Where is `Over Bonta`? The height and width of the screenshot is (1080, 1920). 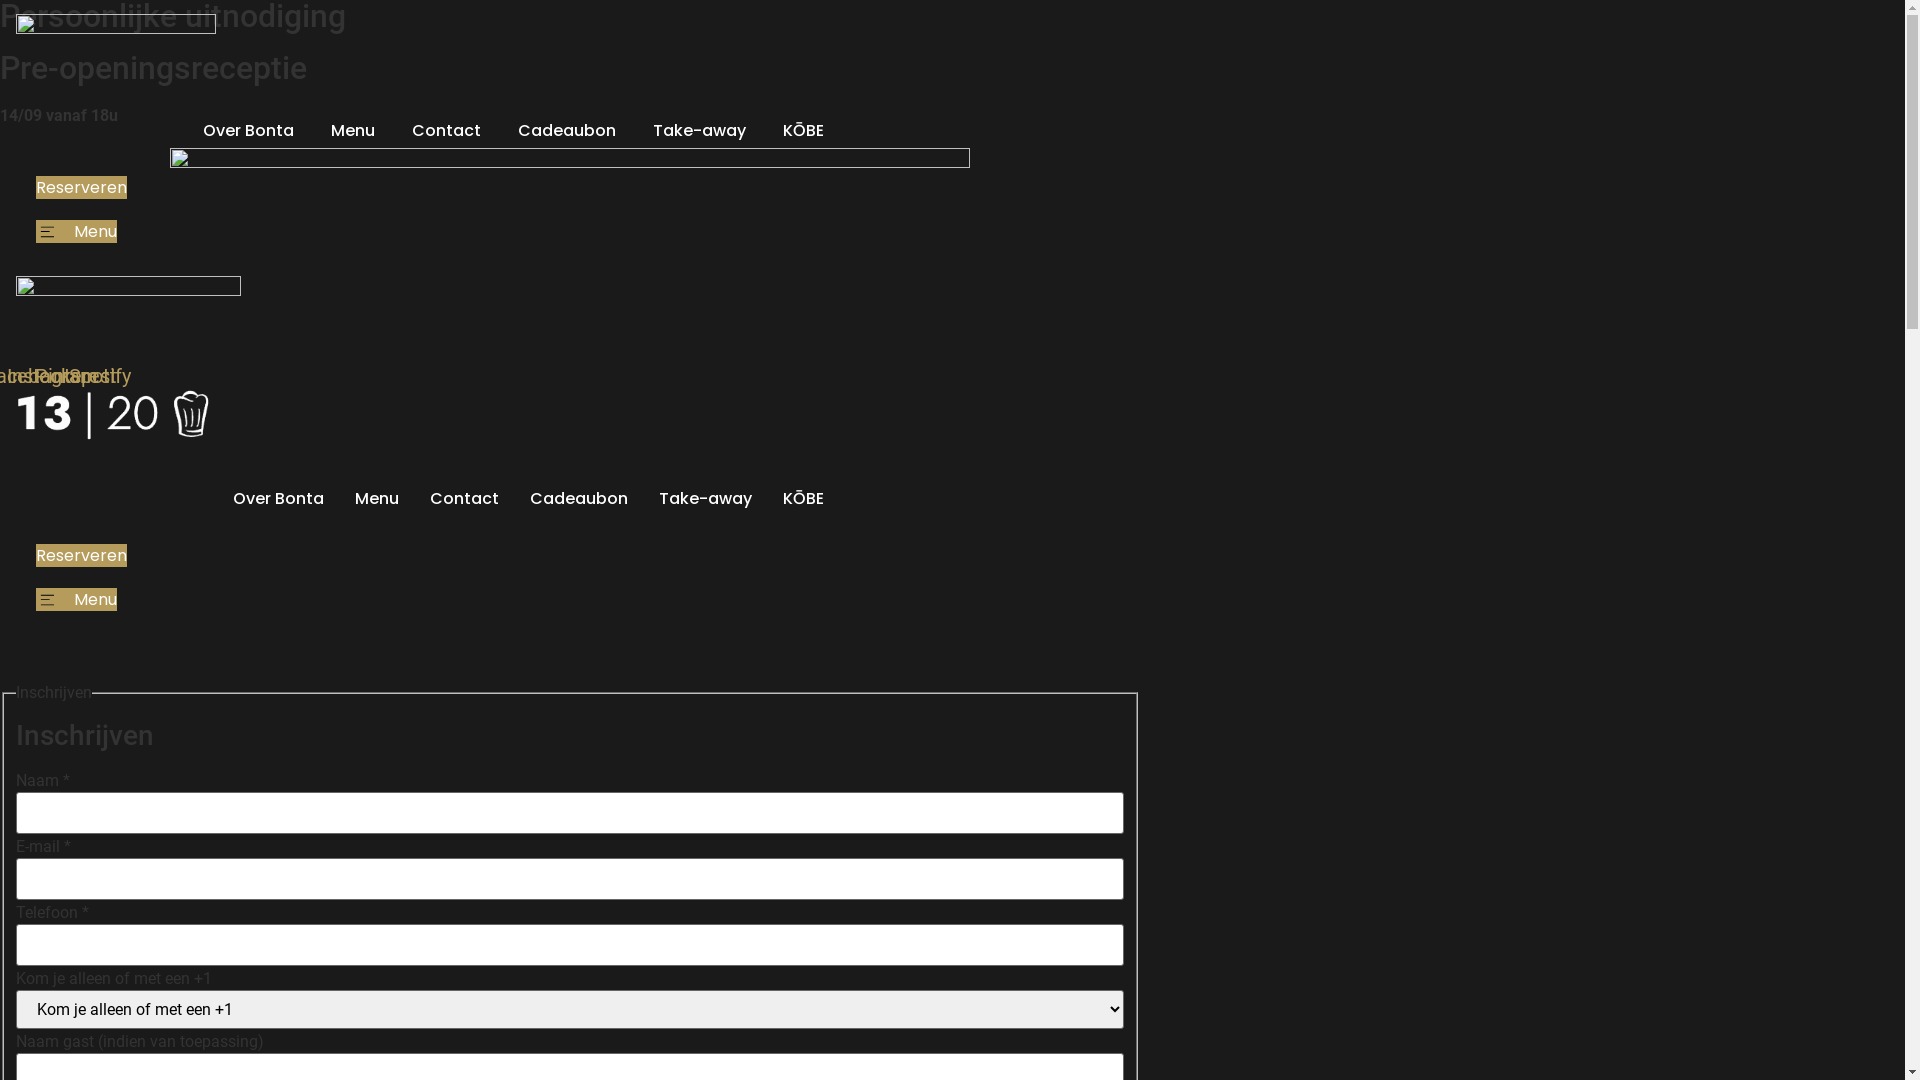 Over Bonta is located at coordinates (248, 130).